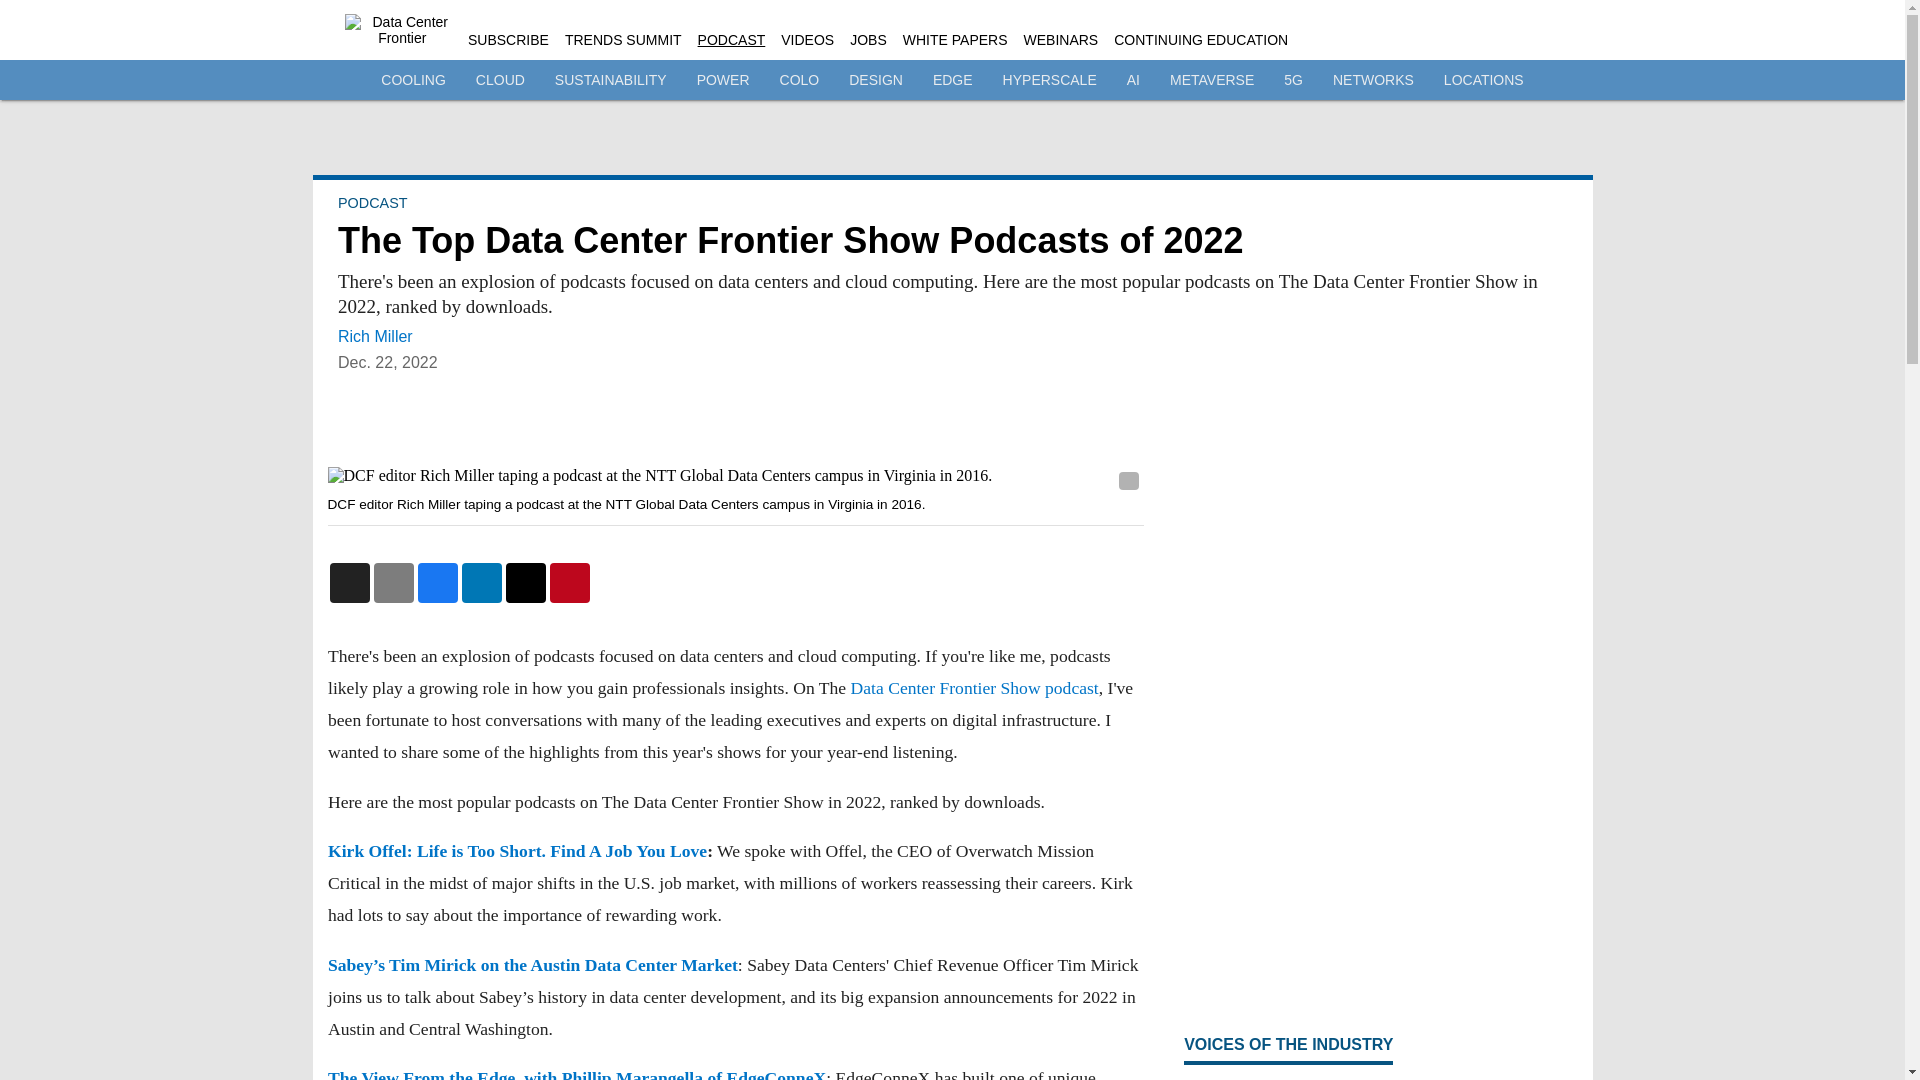 The image size is (1920, 1080). What do you see at coordinates (1134, 80) in the screenshot?
I see `AI` at bounding box center [1134, 80].